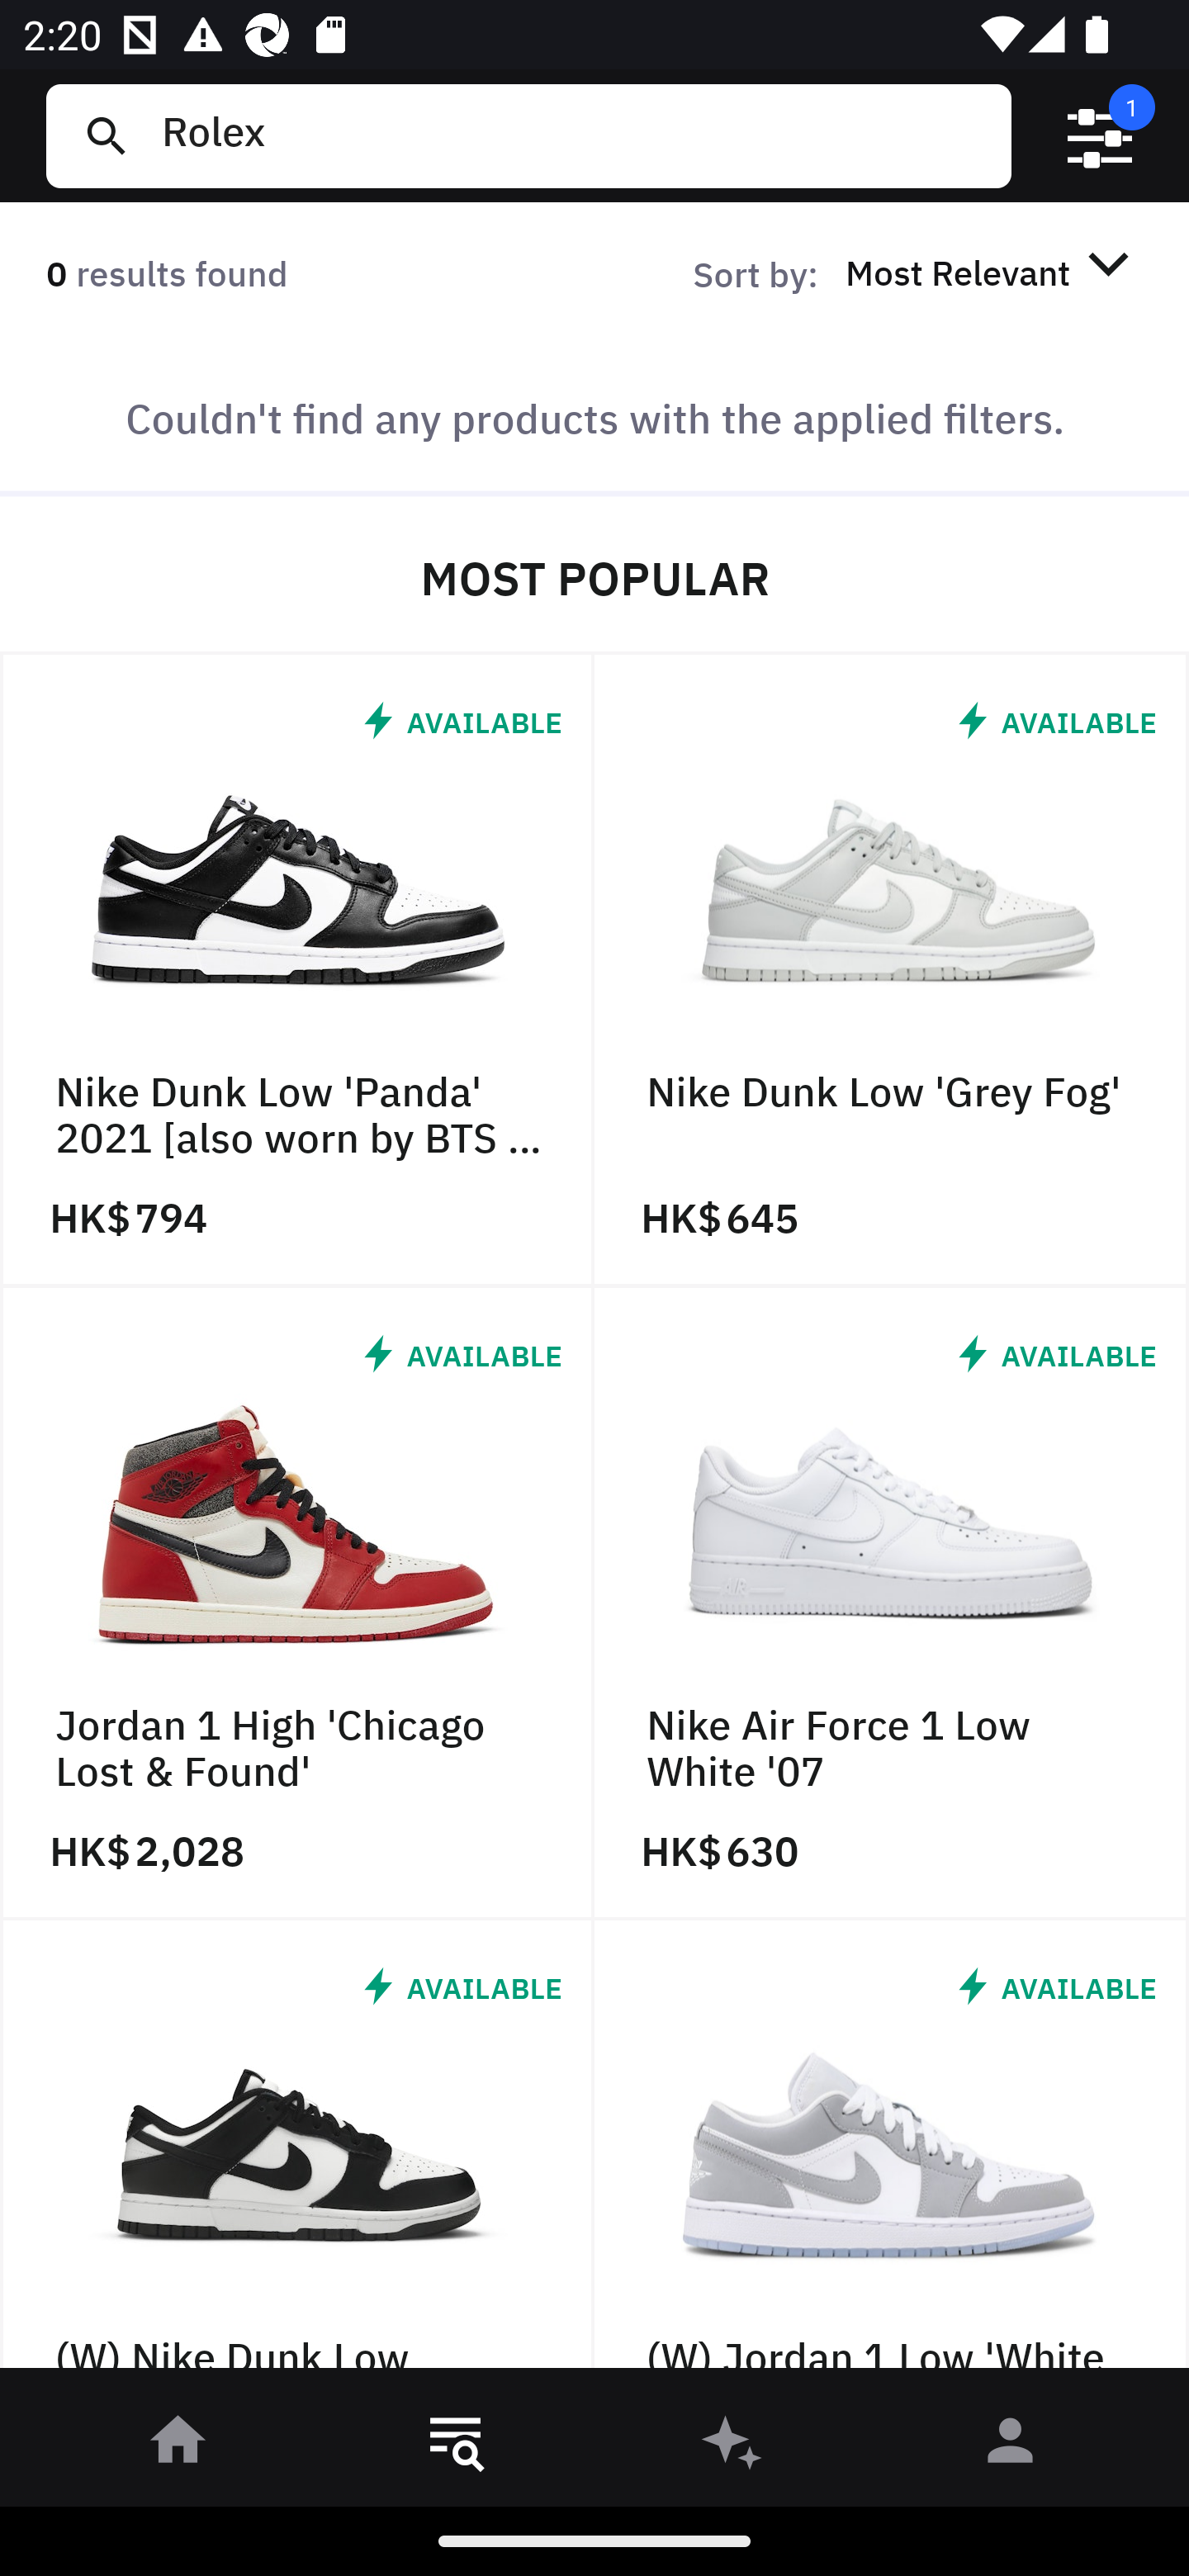 The height and width of the screenshot is (2576, 1189). I want to click on  AVAILABLE (W) Nike Dunk Low 'Panda' 2021, so click(297, 2152).